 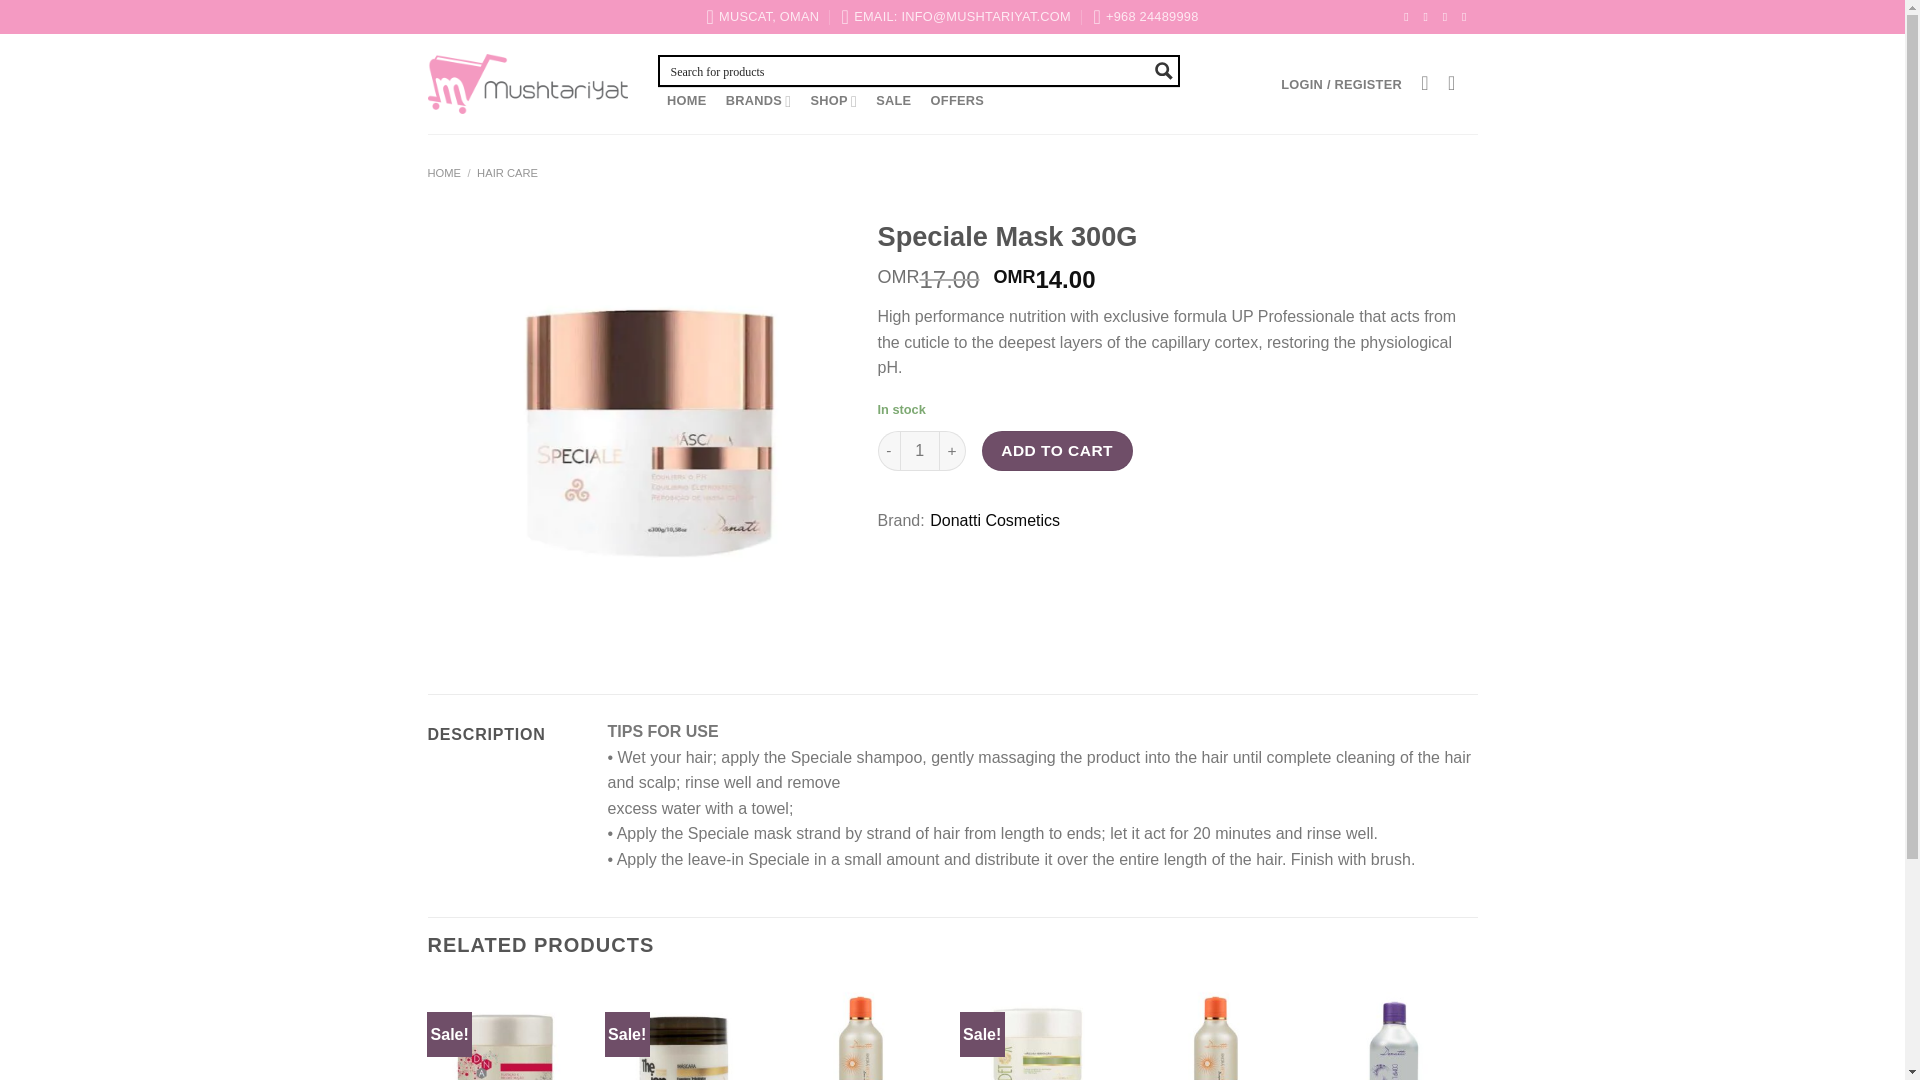 What do you see at coordinates (994, 520) in the screenshot?
I see `View brand` at bounding box center [994, 520].